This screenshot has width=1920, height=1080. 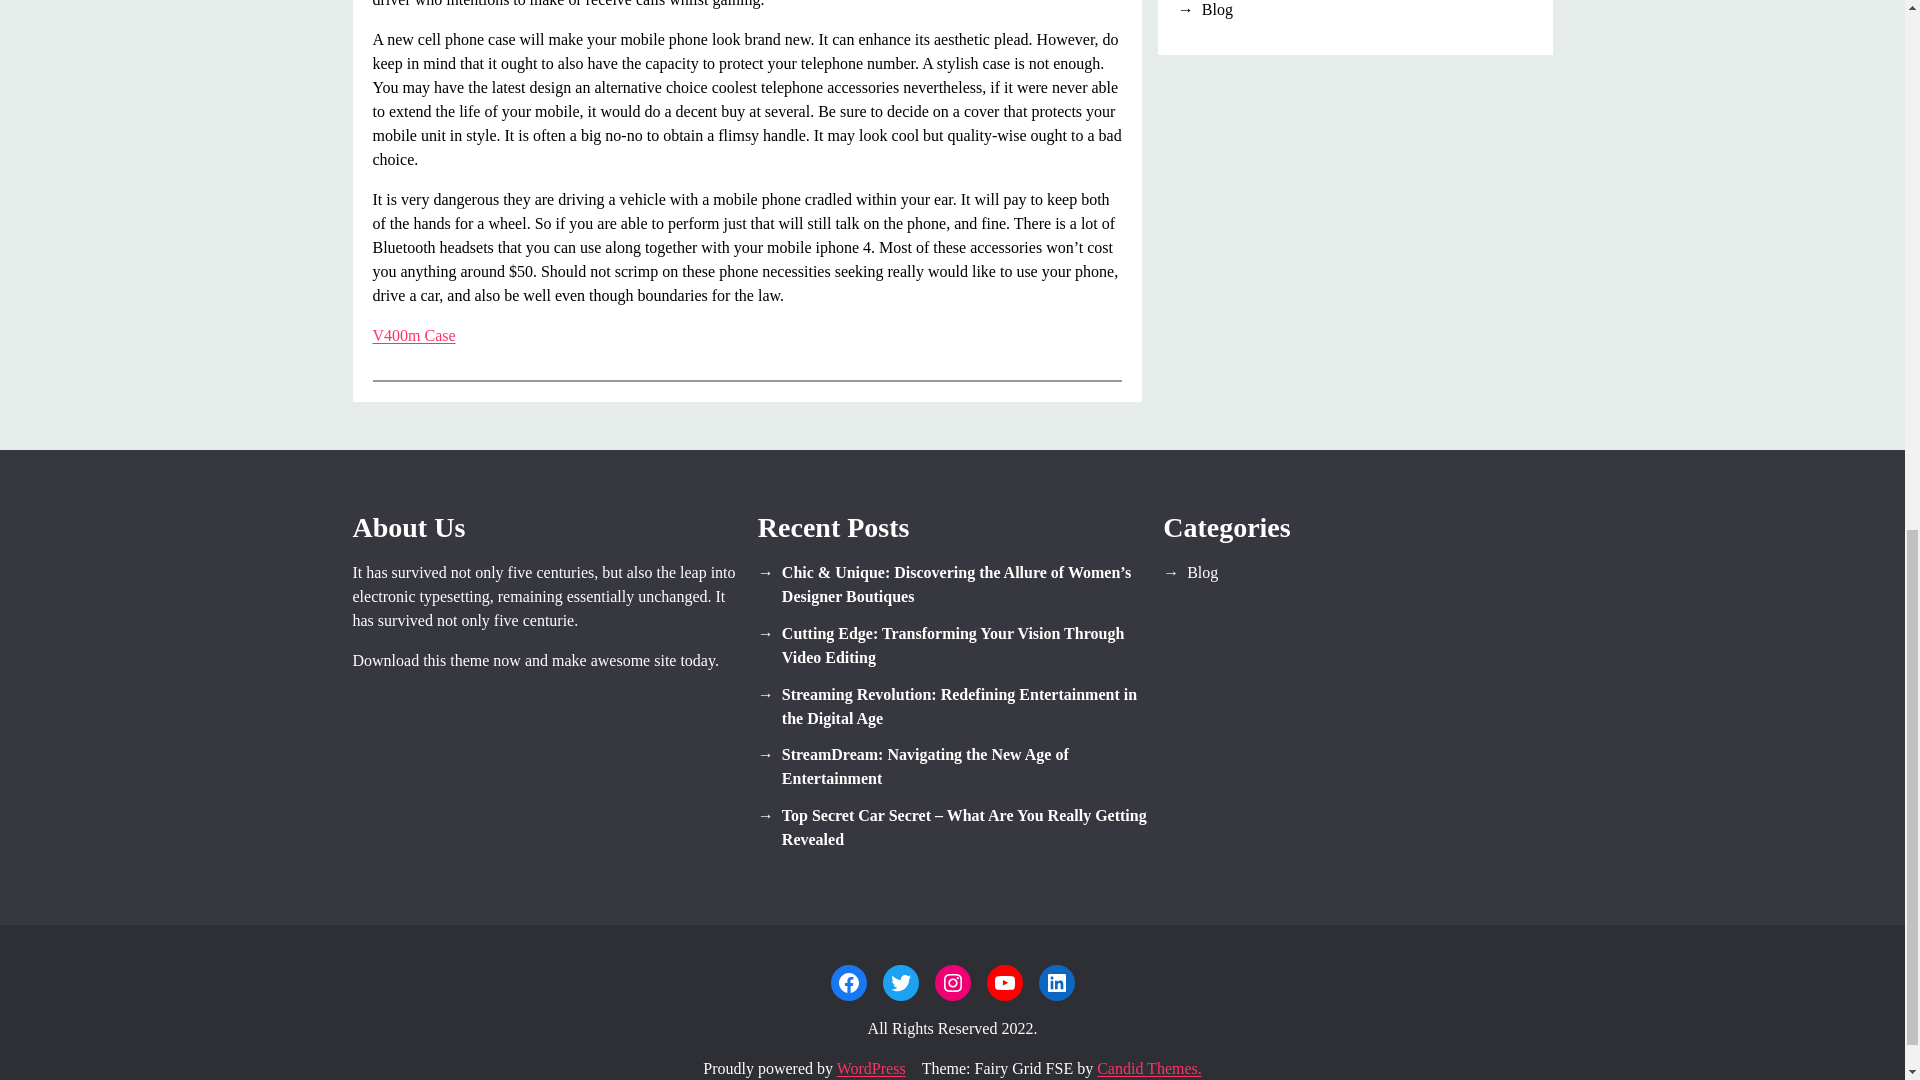 What do you see at coordinates (1148, 1068) in the screenshot?
I see `Candid Themes.` at bounding box center [1148, 1068].